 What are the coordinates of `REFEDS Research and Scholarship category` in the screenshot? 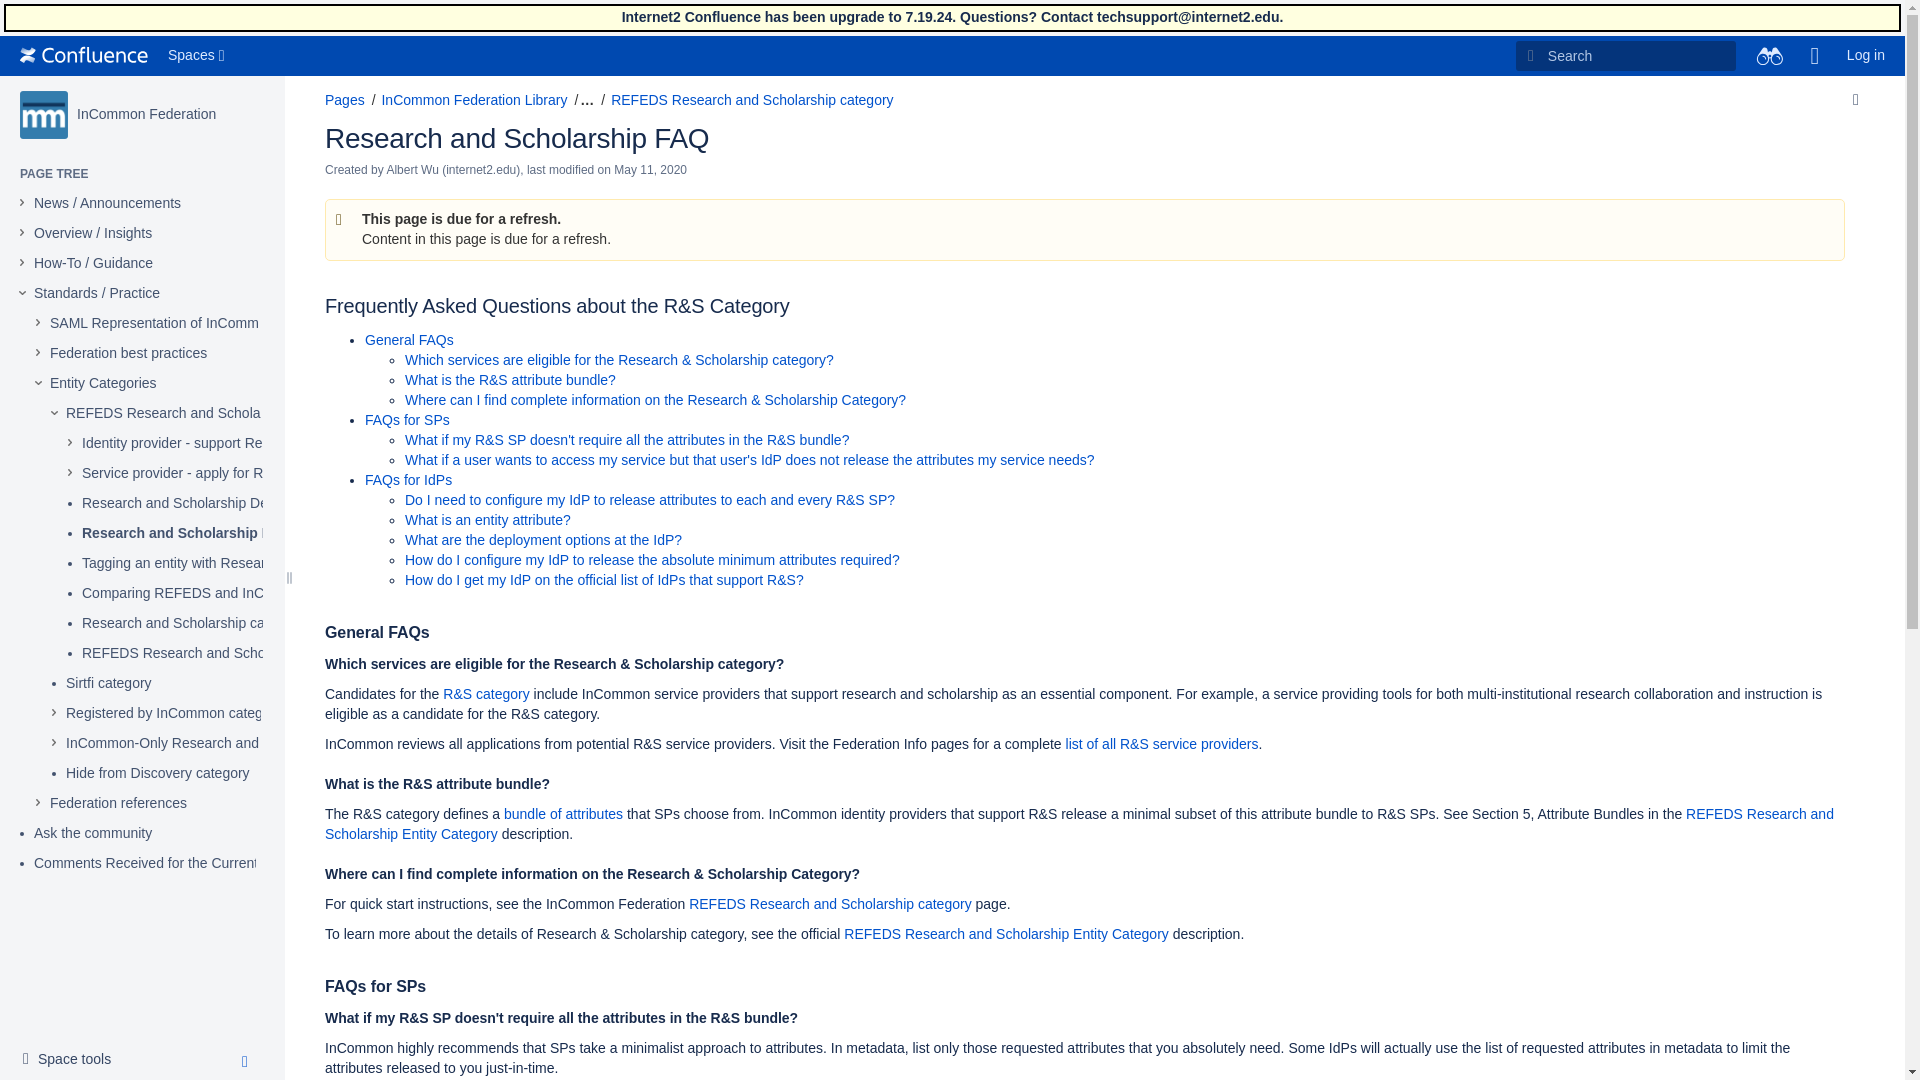 It's located at (206, 414).